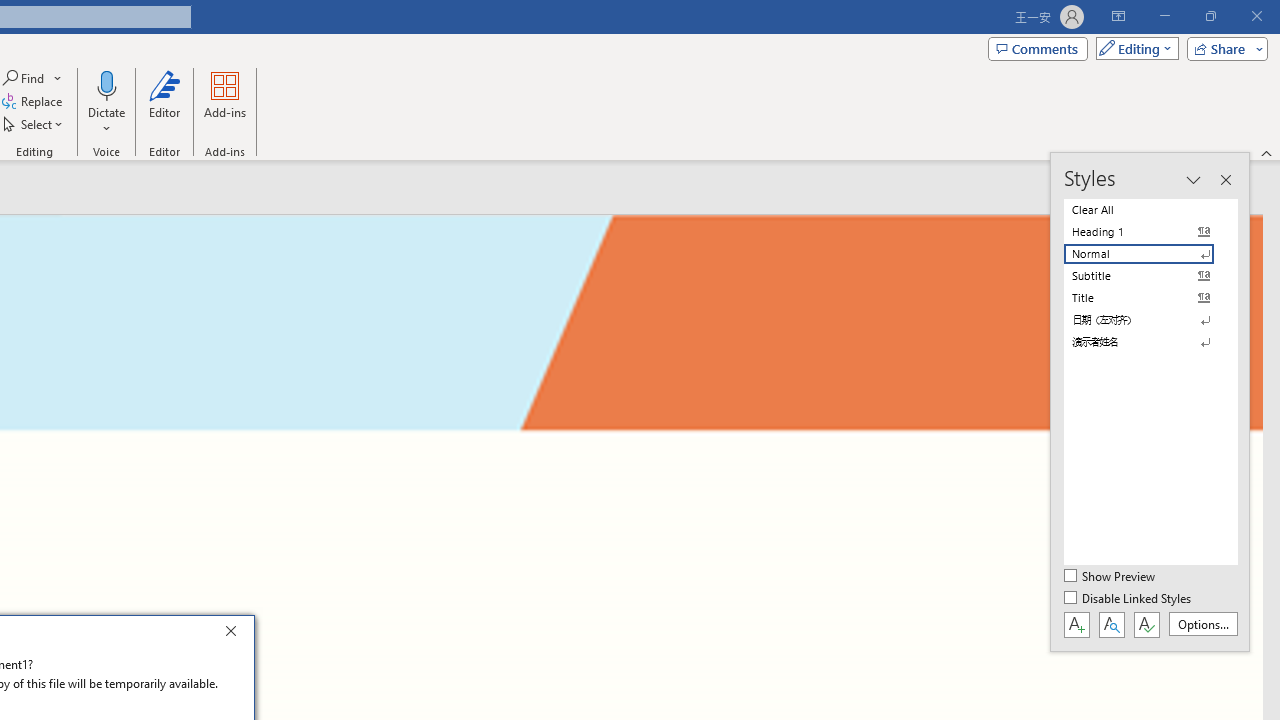 Image resolution: width=1280 pixels, height=720 pixels. What do you see at coordinates (1150, 210) in the screenshot?
I see `Clear All` at bounding box center [1150, 210].